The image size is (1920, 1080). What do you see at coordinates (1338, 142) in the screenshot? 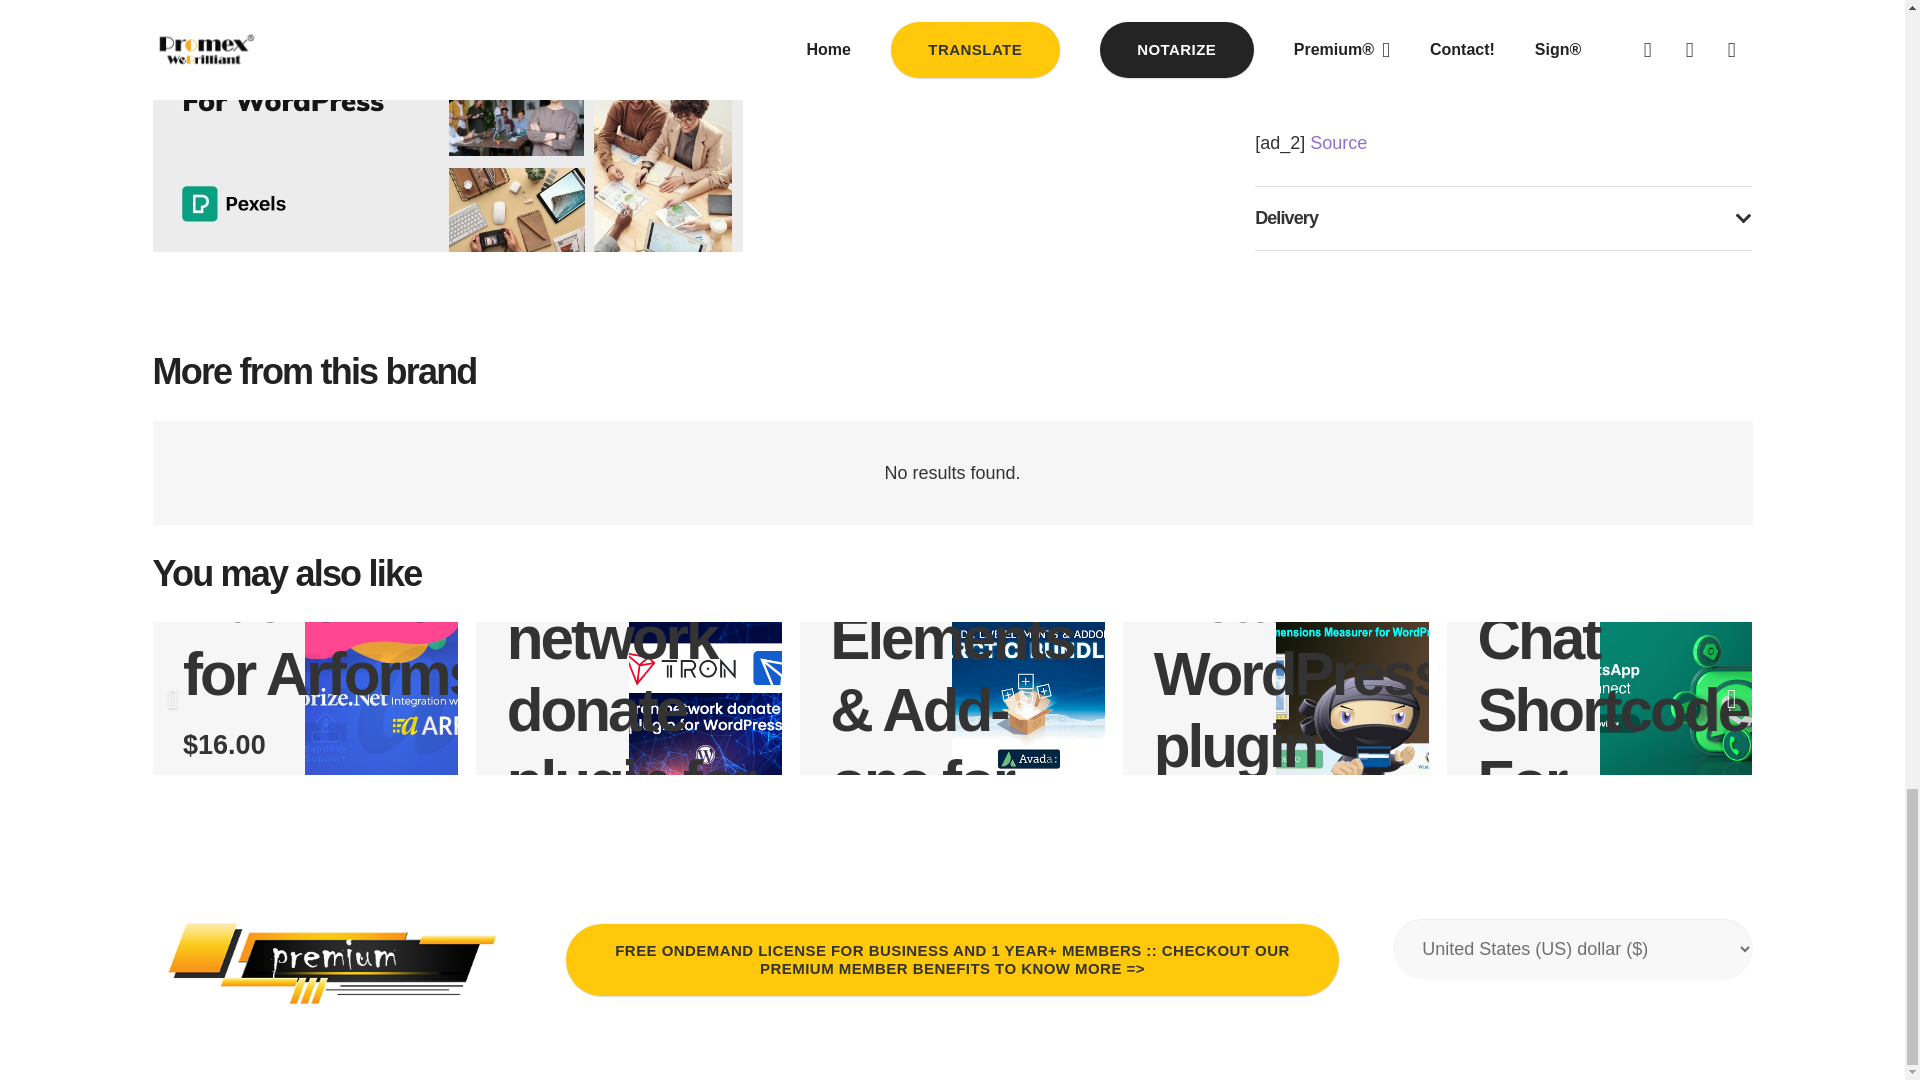
I see `Source` at bounding box center [1338, 142].